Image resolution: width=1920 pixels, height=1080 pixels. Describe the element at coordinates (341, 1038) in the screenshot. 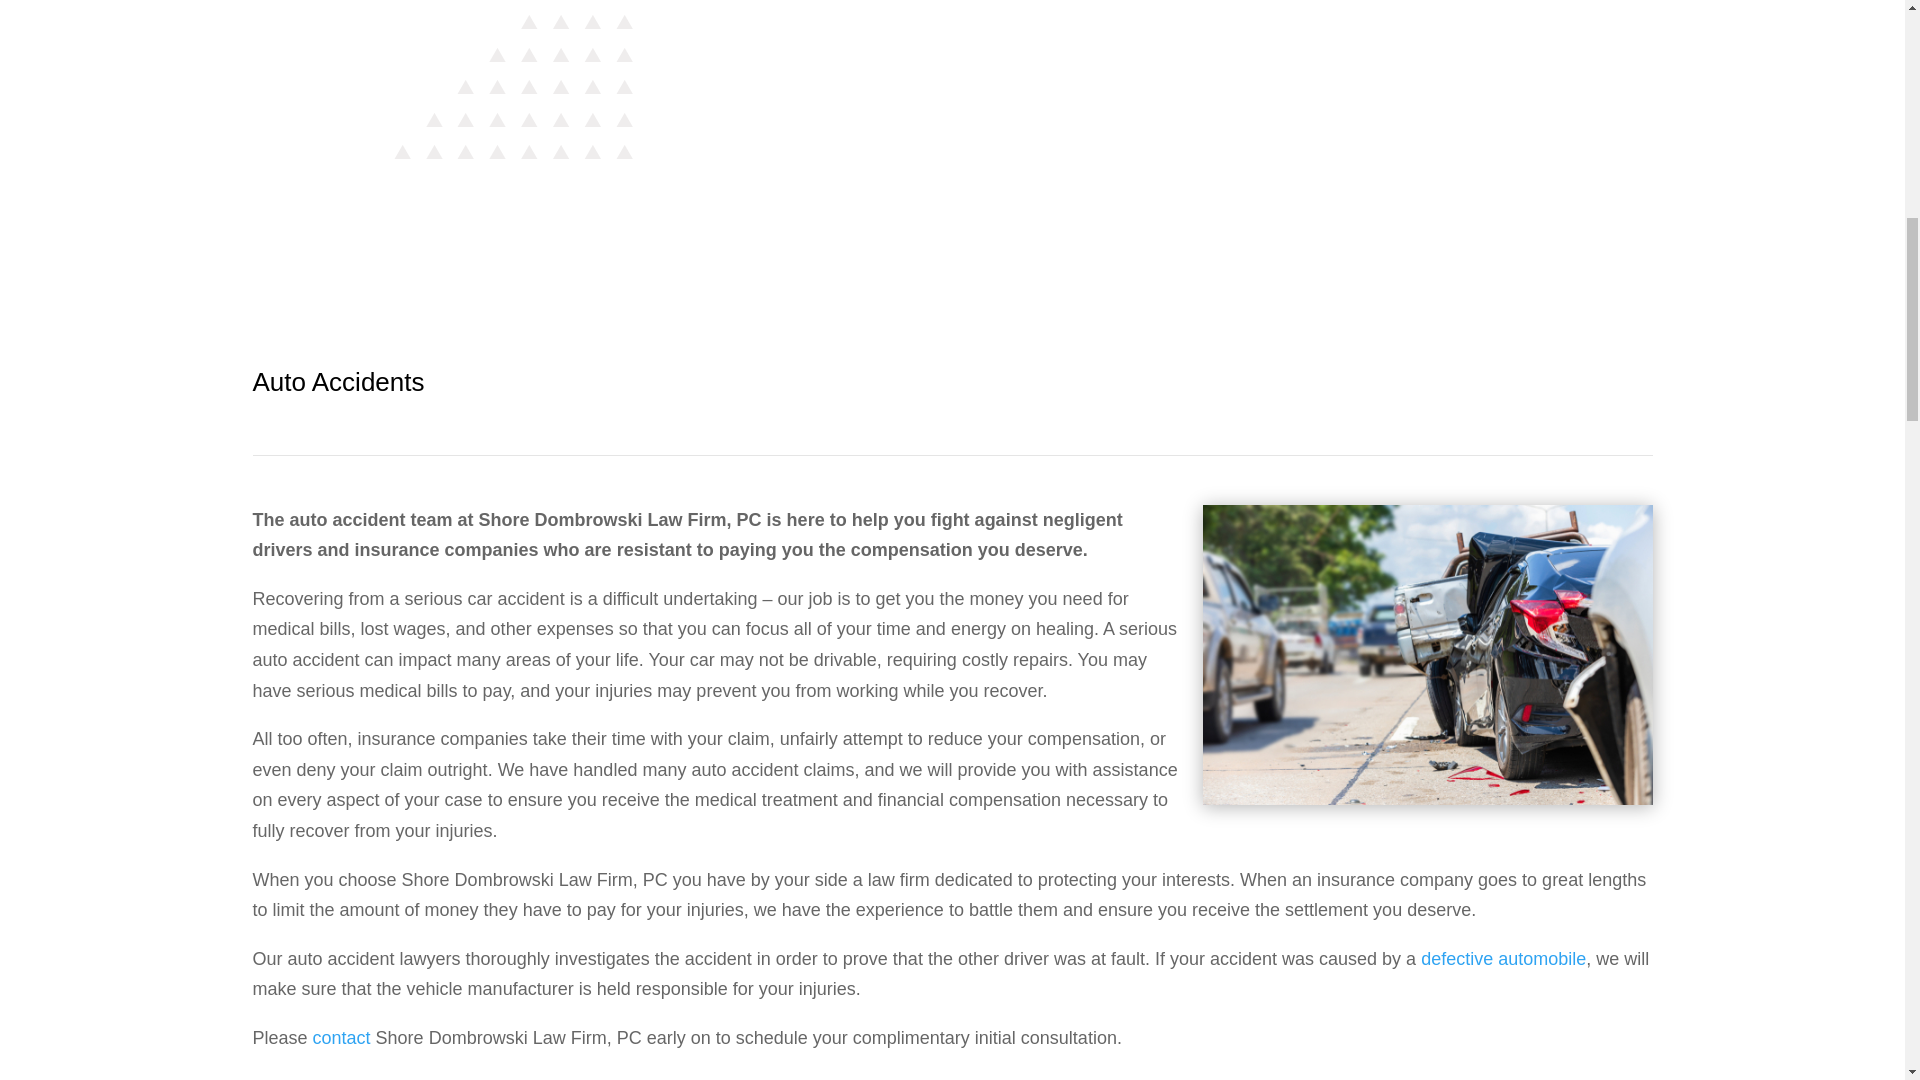

I see `contact` at that location.